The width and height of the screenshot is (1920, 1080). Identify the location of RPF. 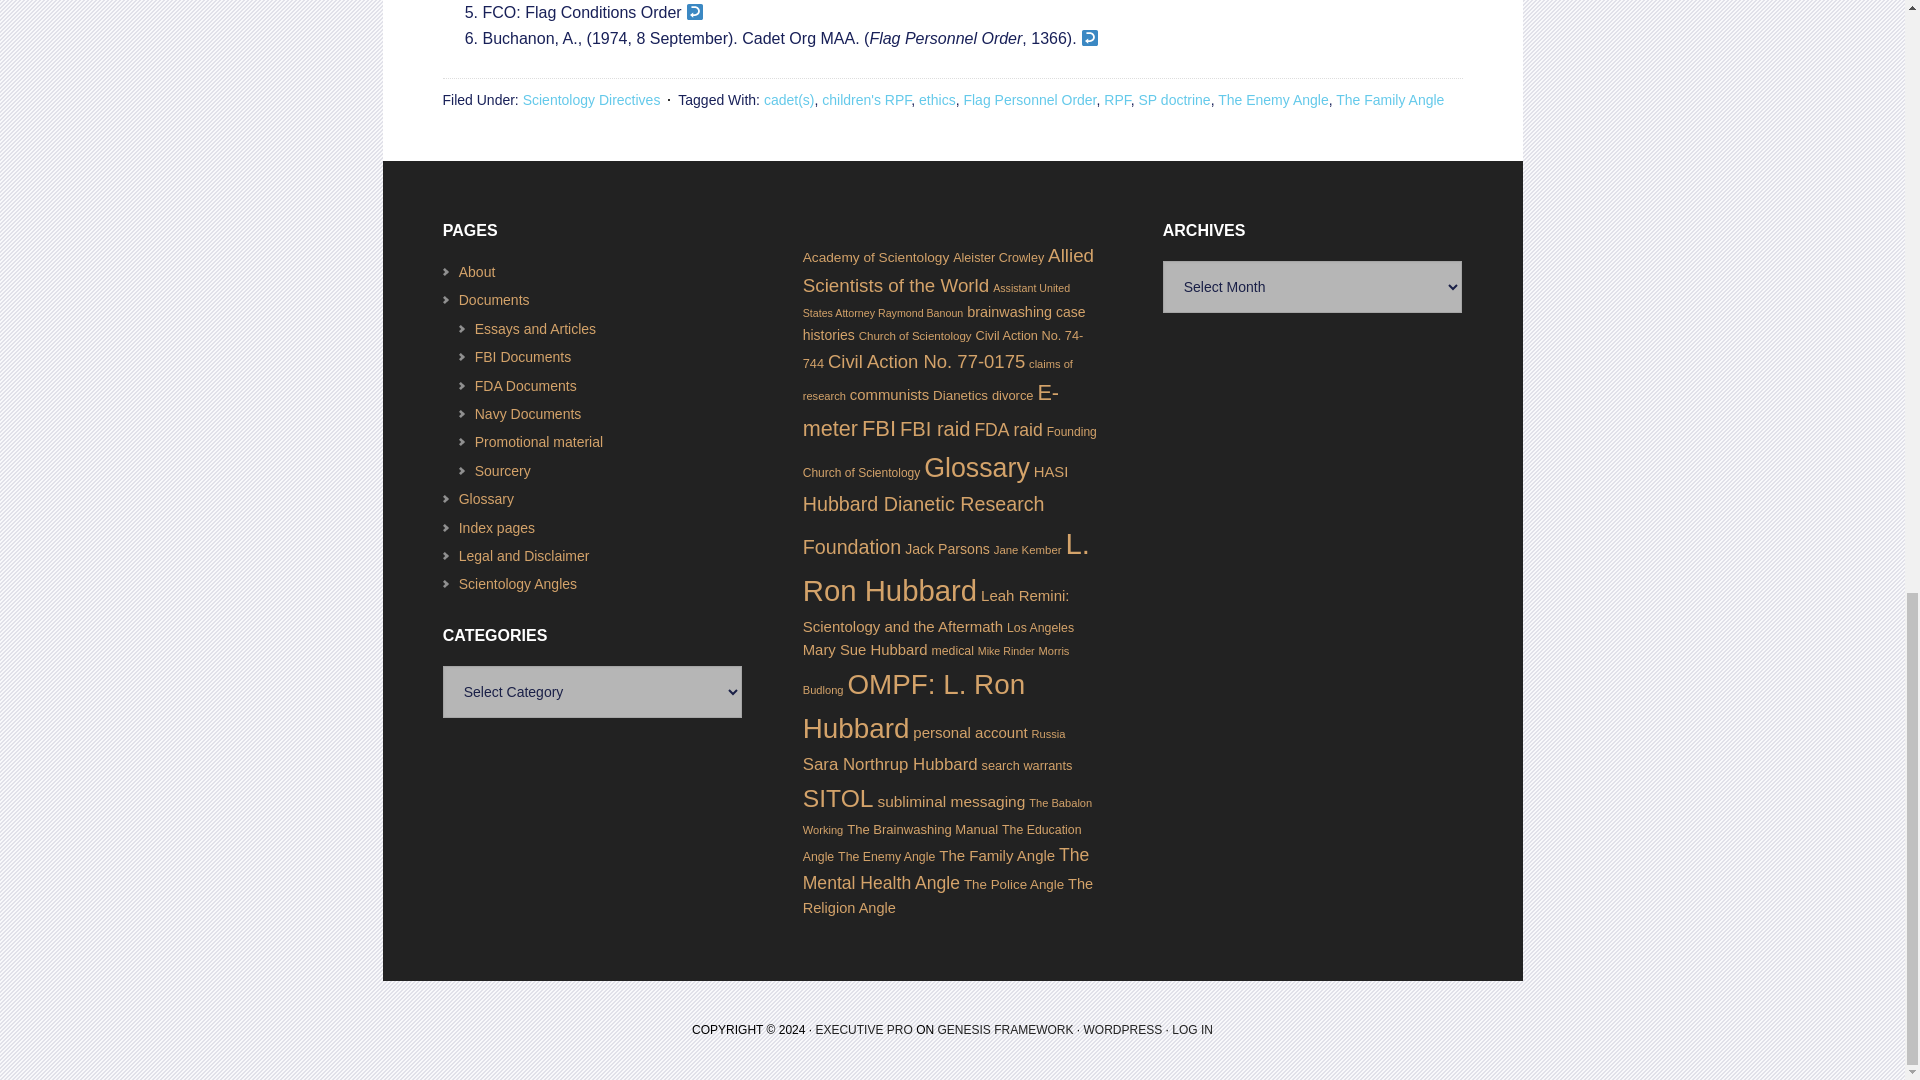
(1117, 100).